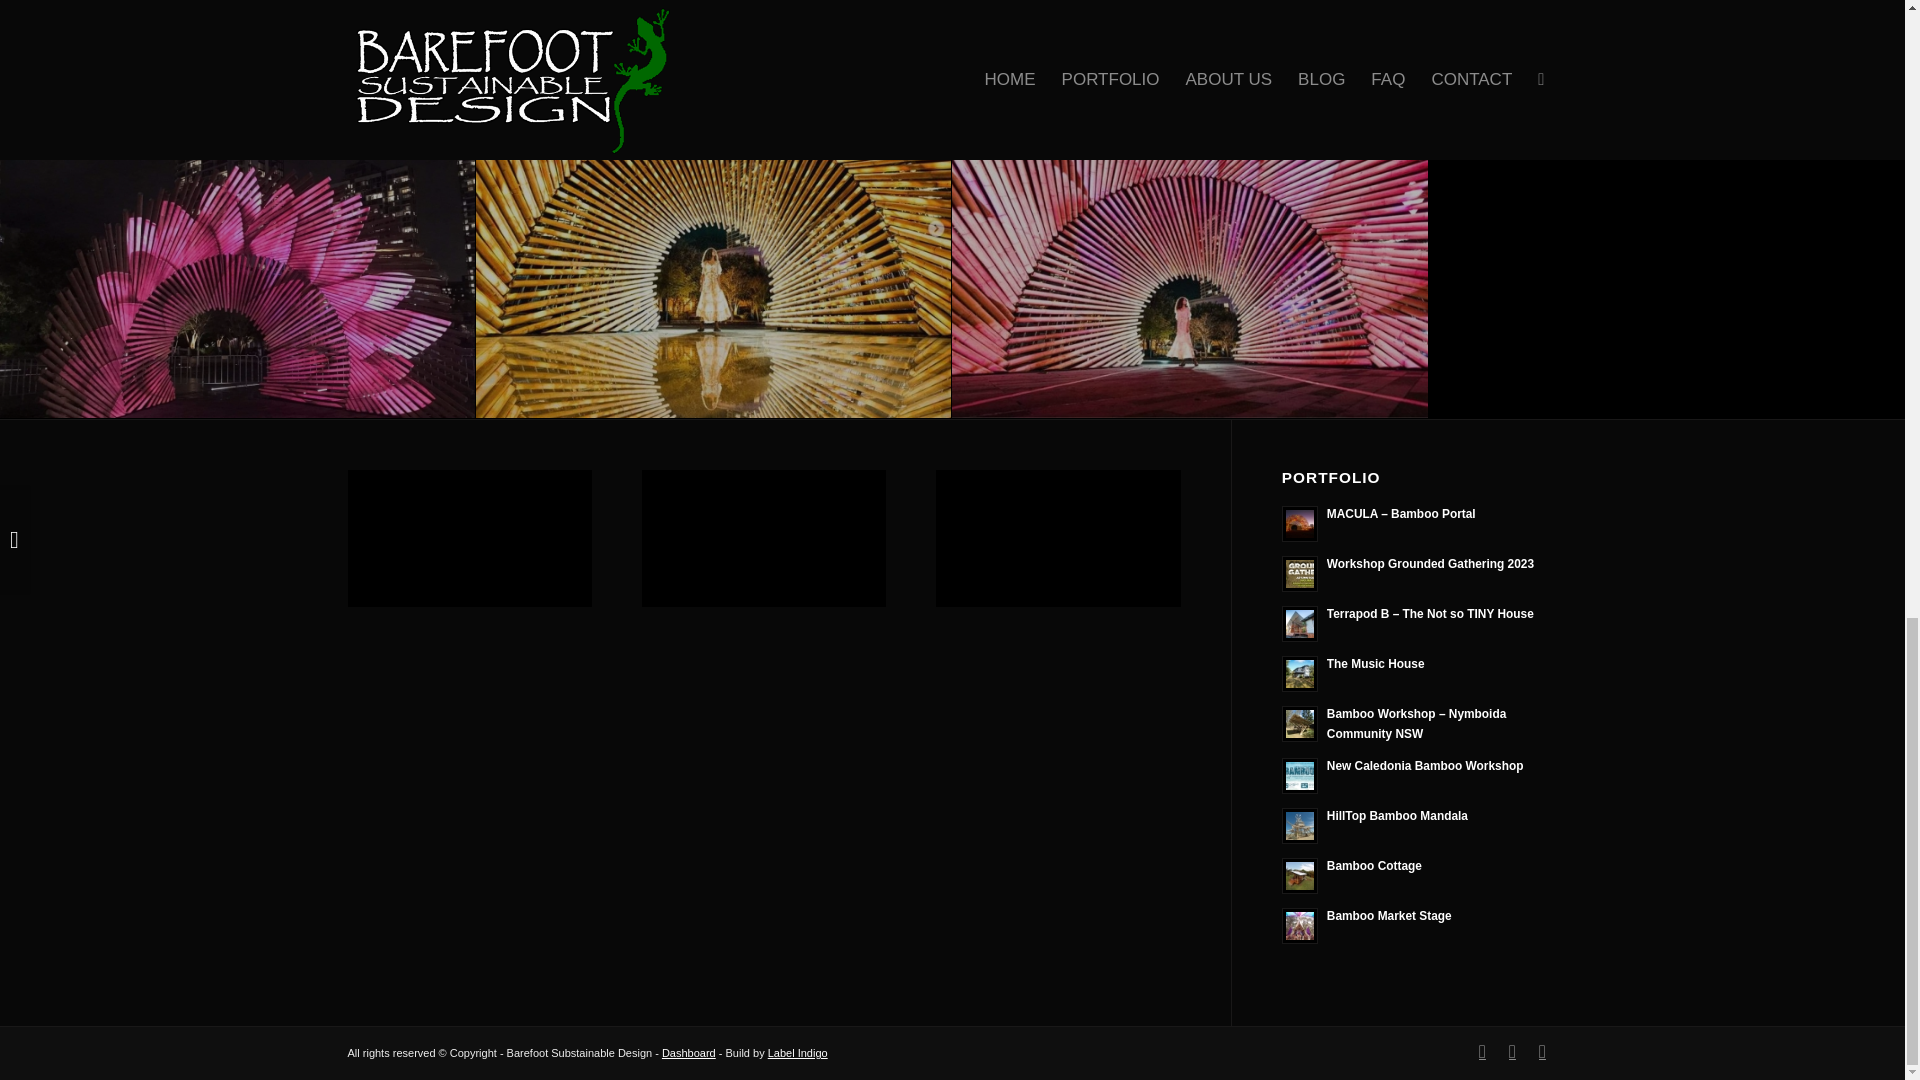  I want to click on Vivid Portal 2, so click(475, 18).